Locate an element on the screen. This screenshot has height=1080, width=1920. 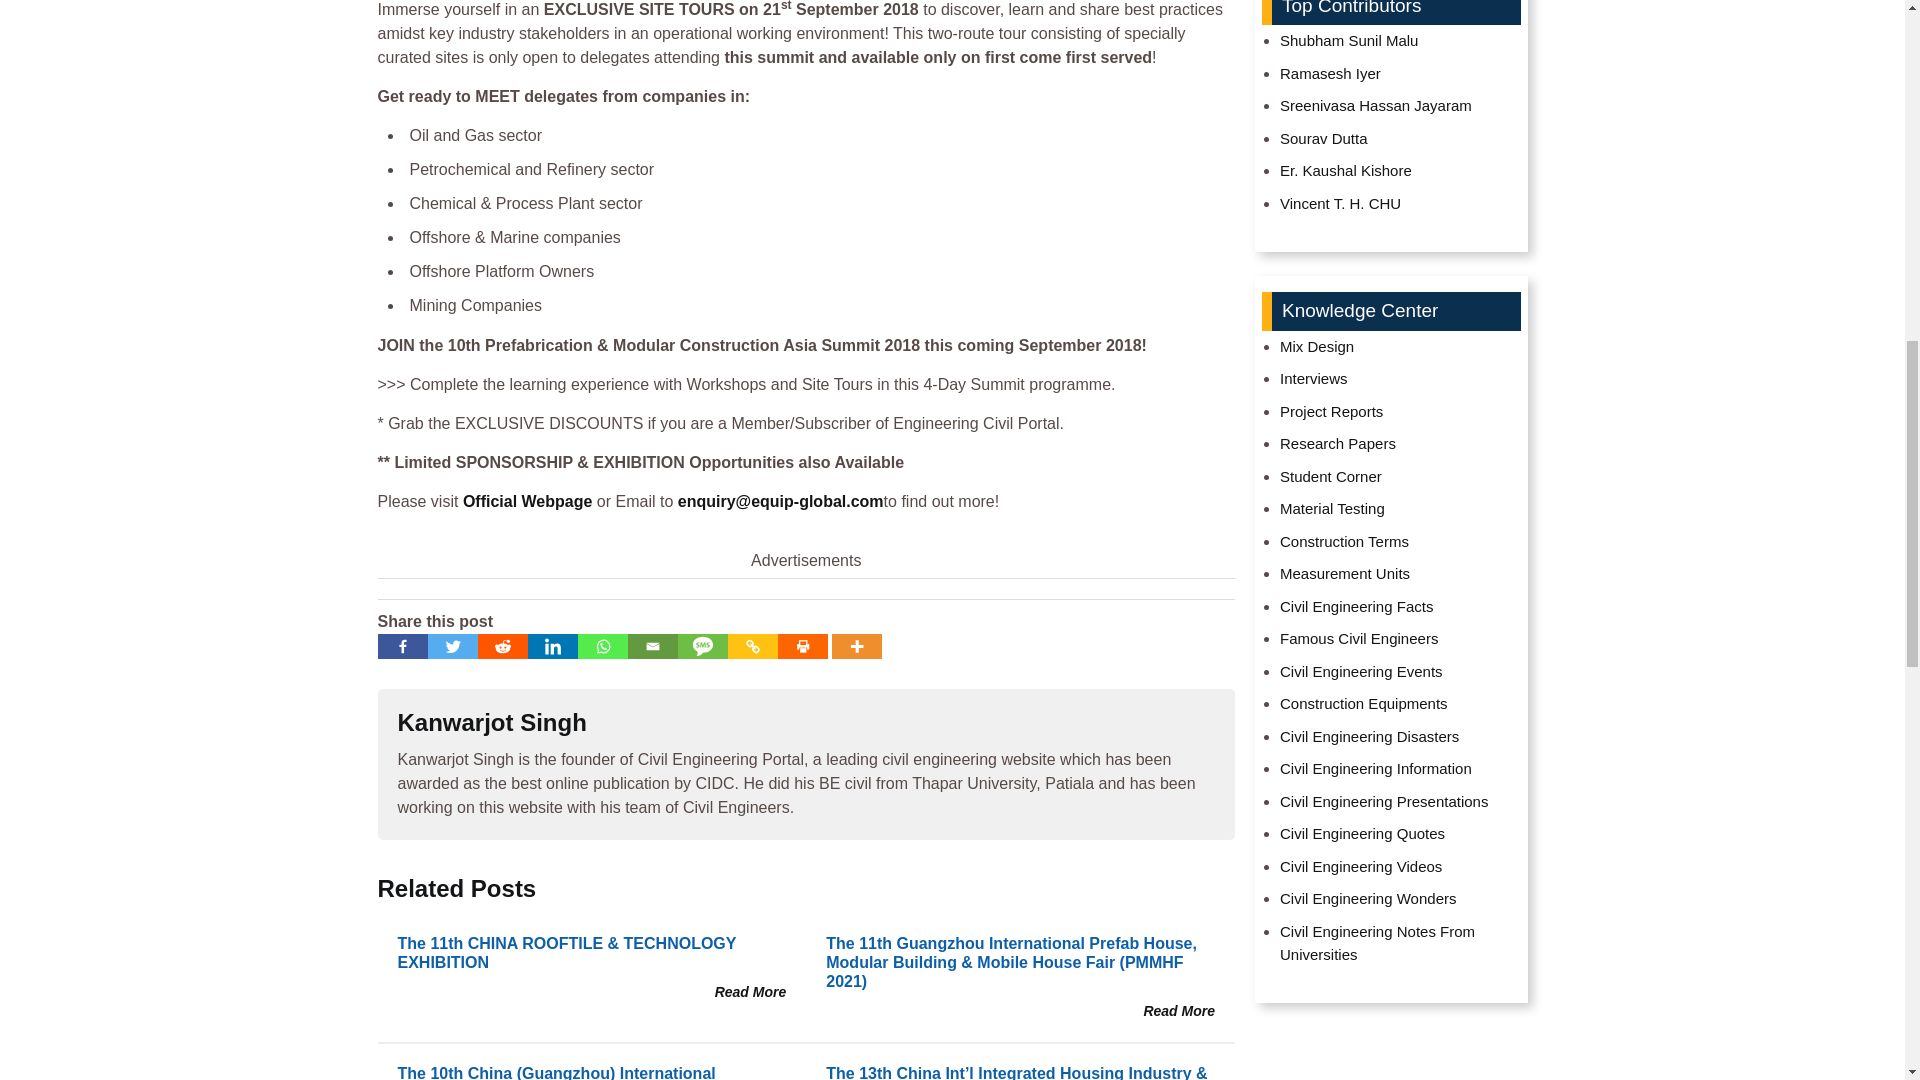
Facebook is located at coordinates (403, 646).